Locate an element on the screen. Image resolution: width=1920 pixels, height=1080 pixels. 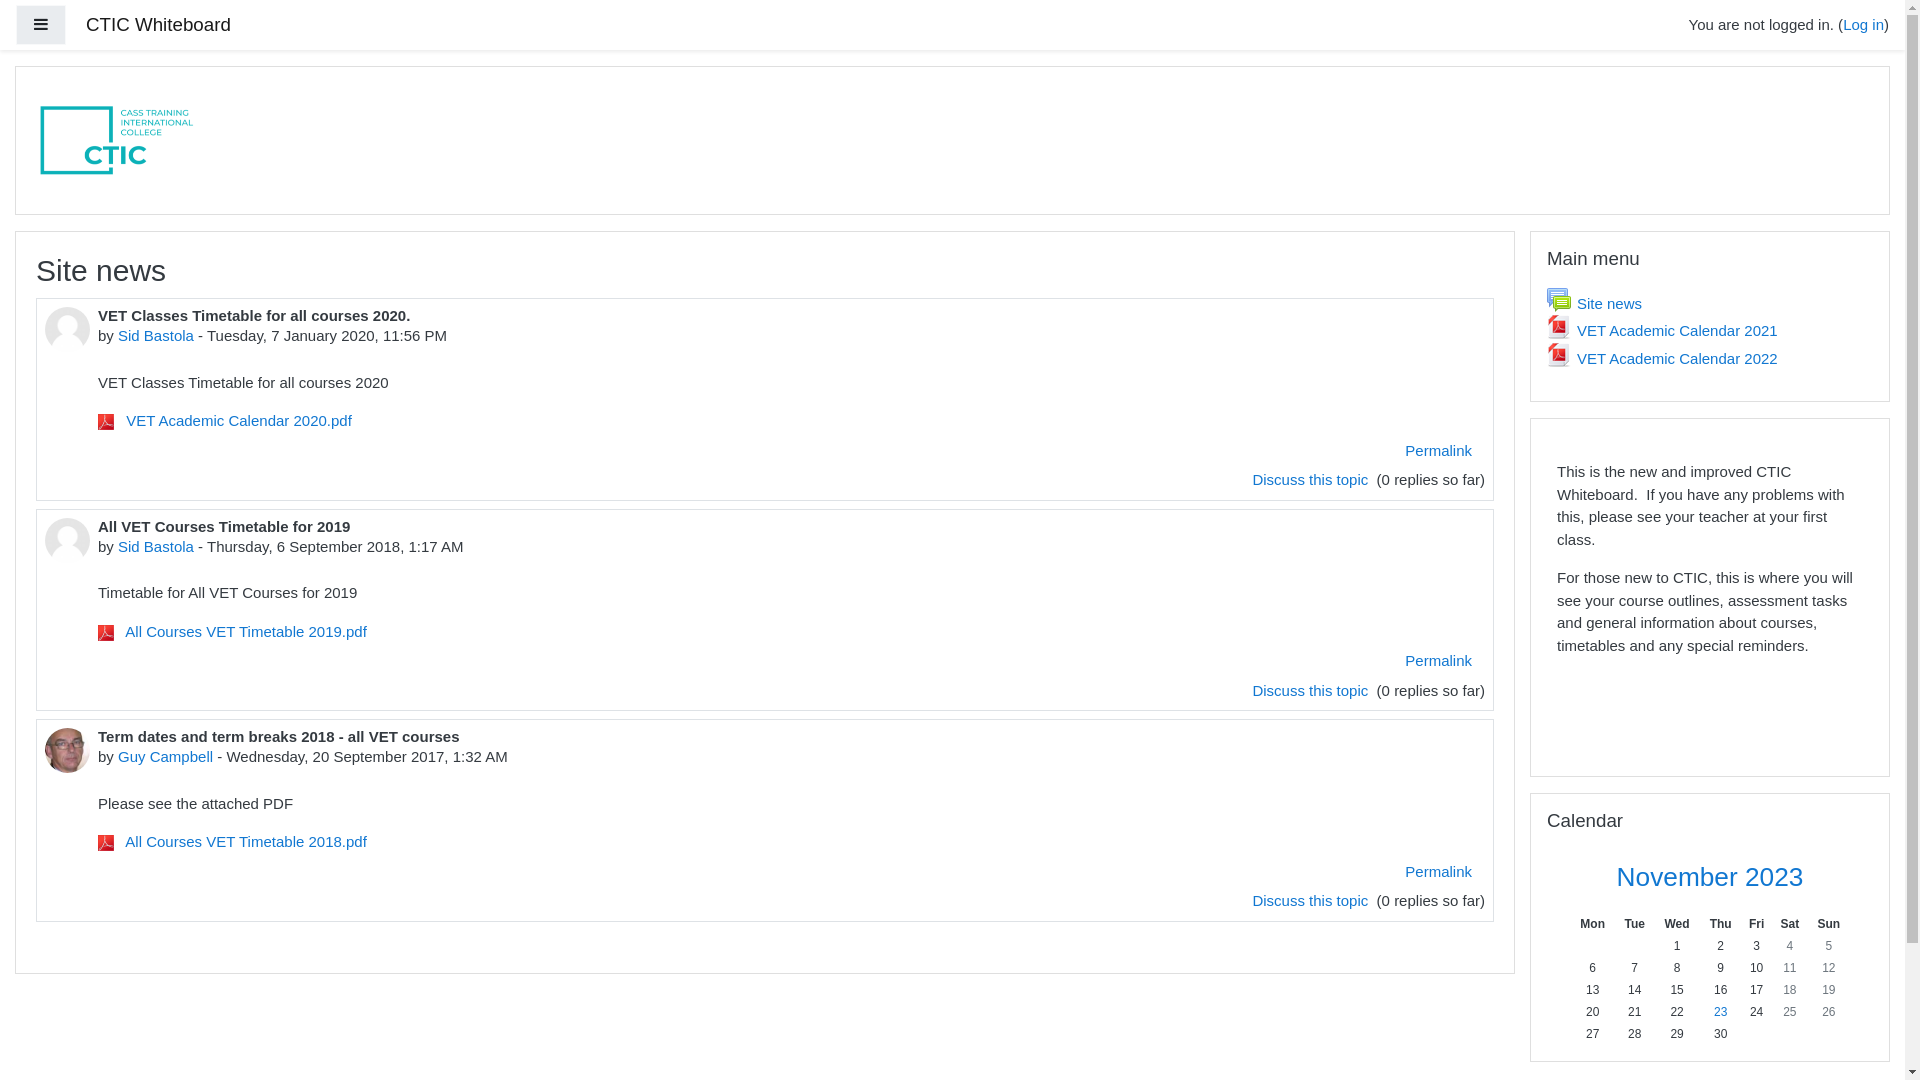
Picture of Guy Campbell is located at coordinates (68, 750).